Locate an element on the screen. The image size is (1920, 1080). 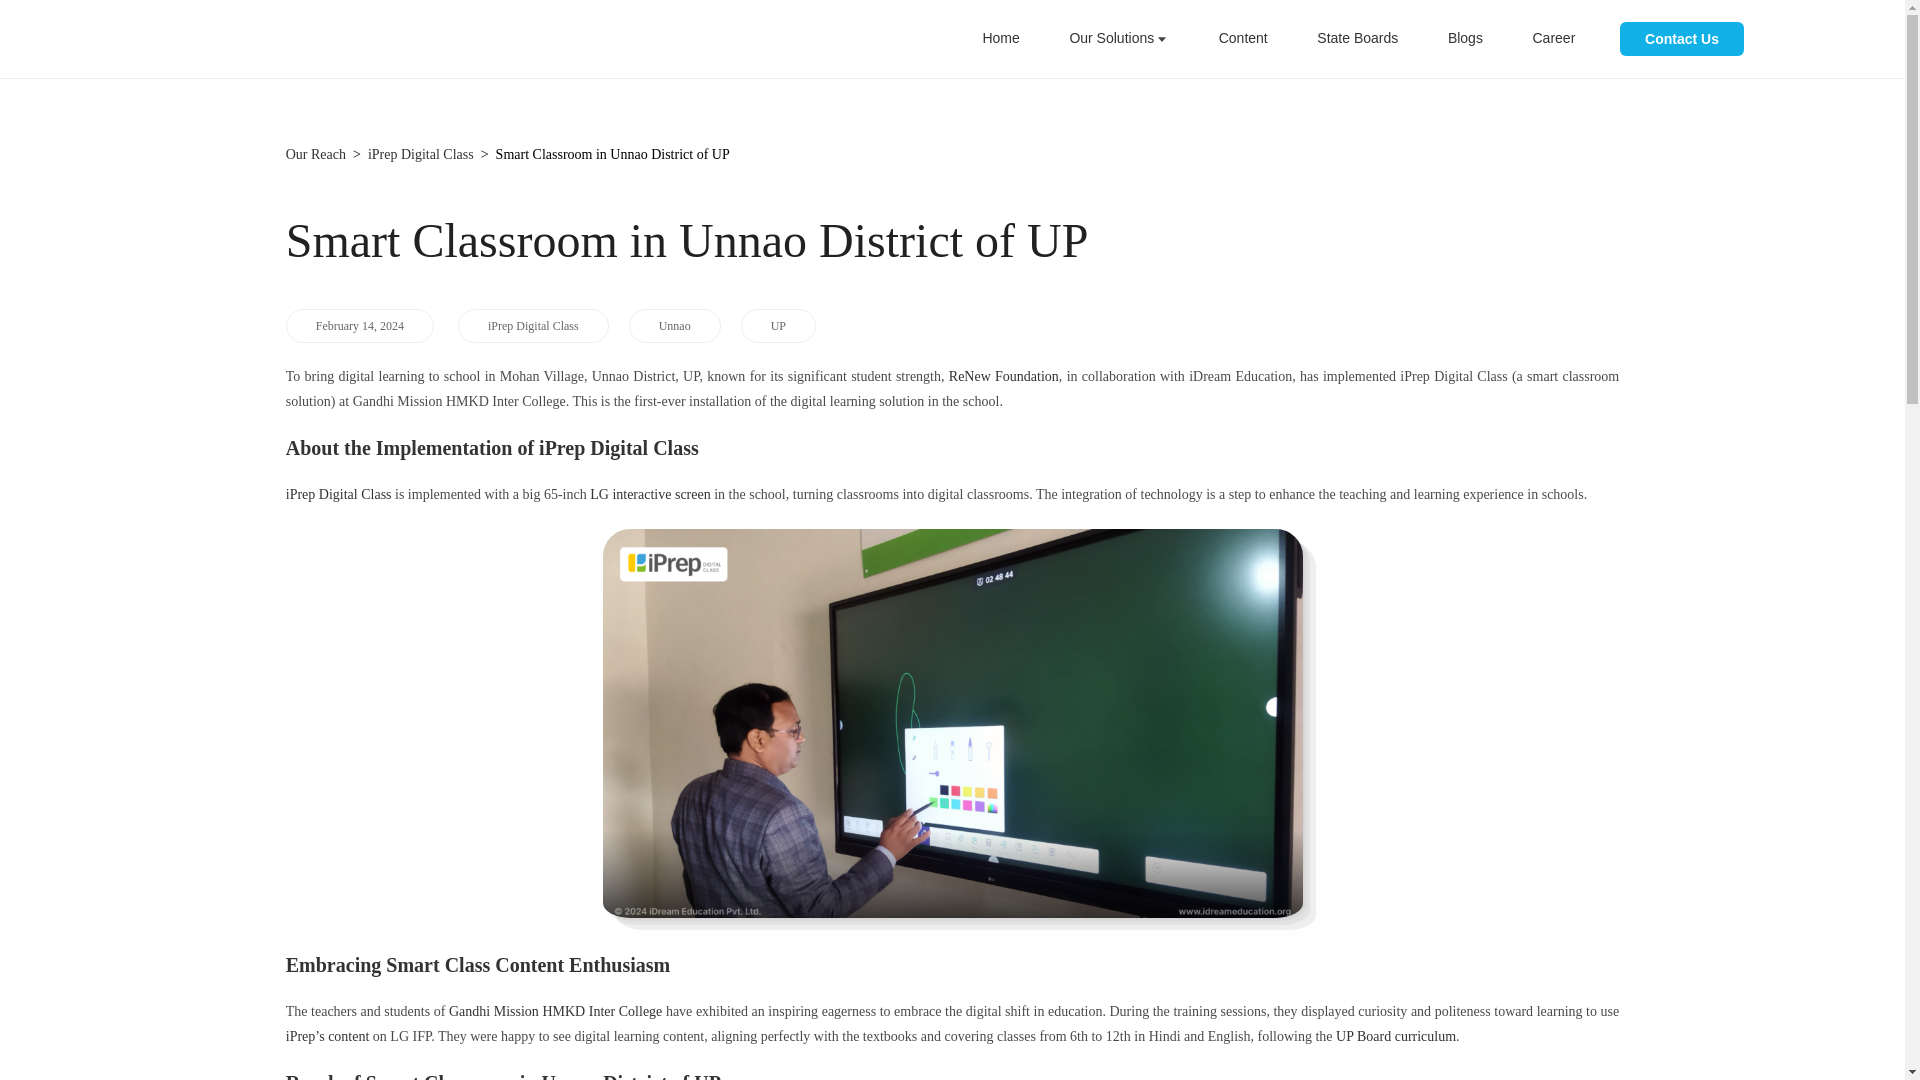
UP Board curriculum is located at coordinates (1396, 1036).